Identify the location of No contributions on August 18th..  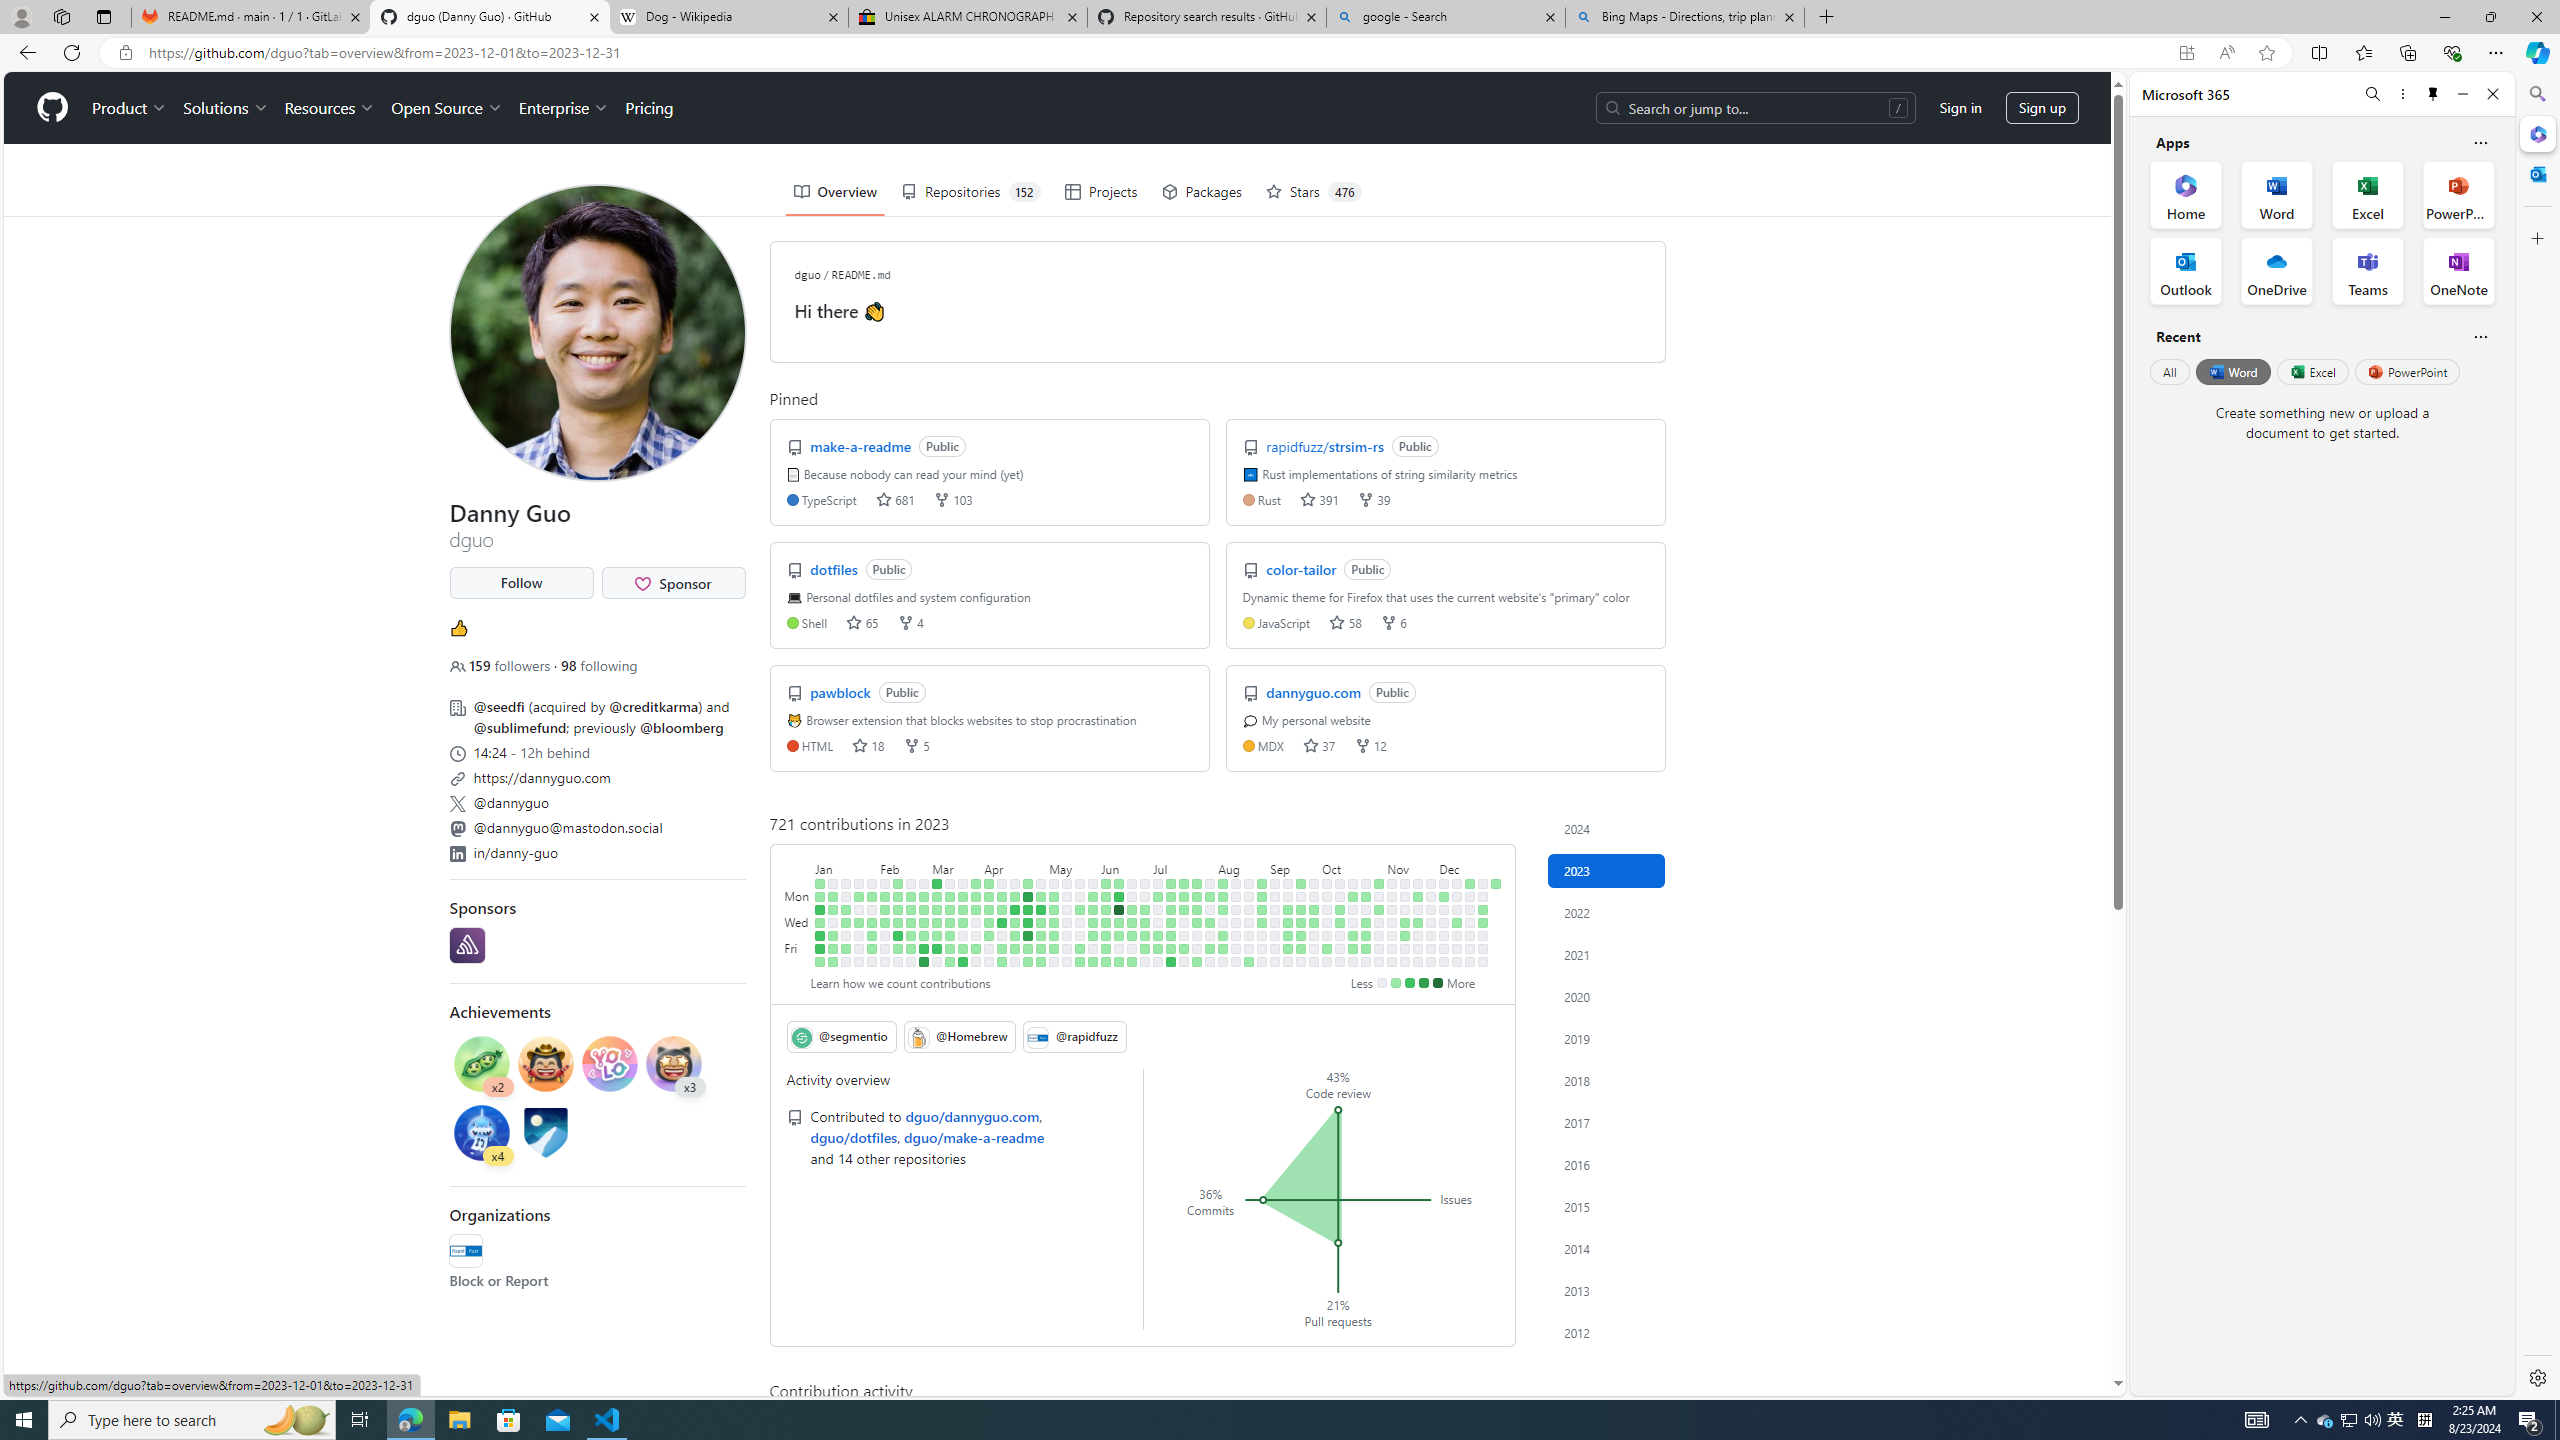
(1236, 948).